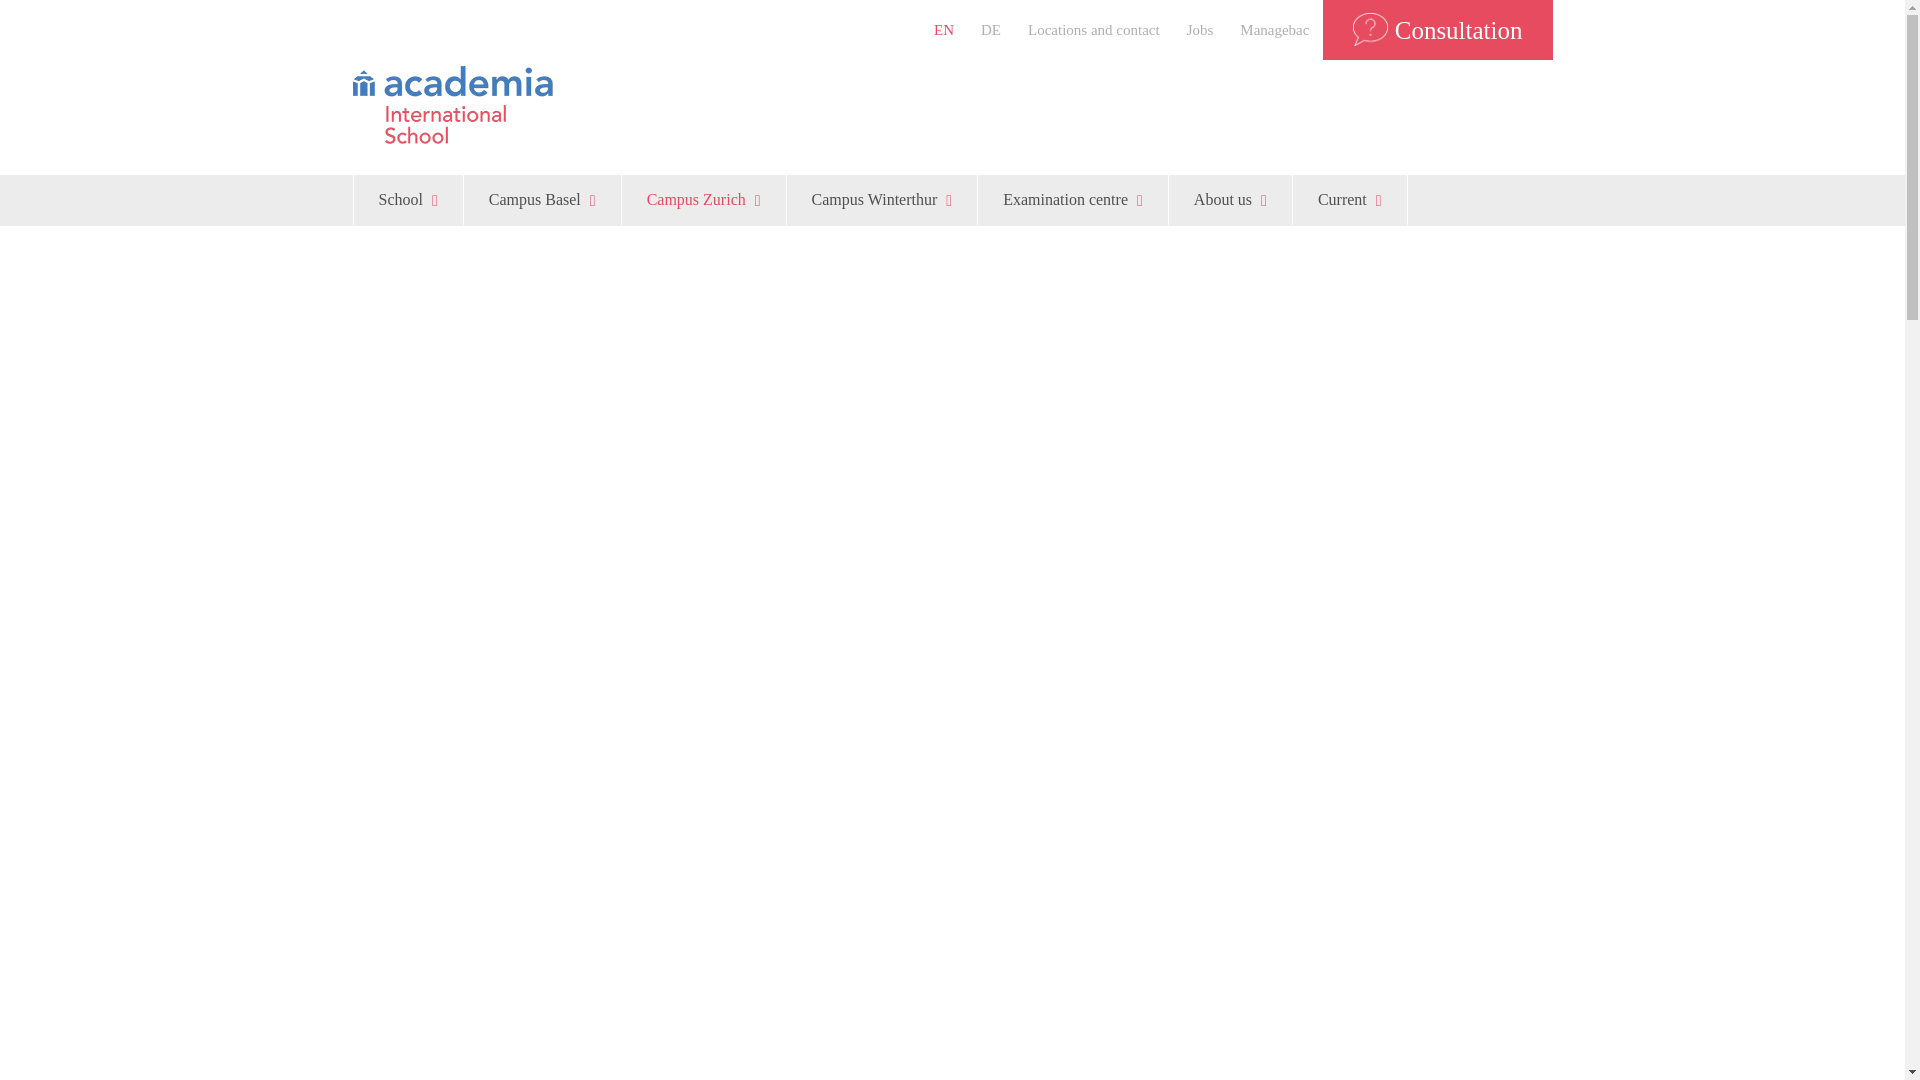 The image size is (1920, 1080). Describe the element at coordinates (1274, 30) in the screenshot. I see `Managebac` at that location.